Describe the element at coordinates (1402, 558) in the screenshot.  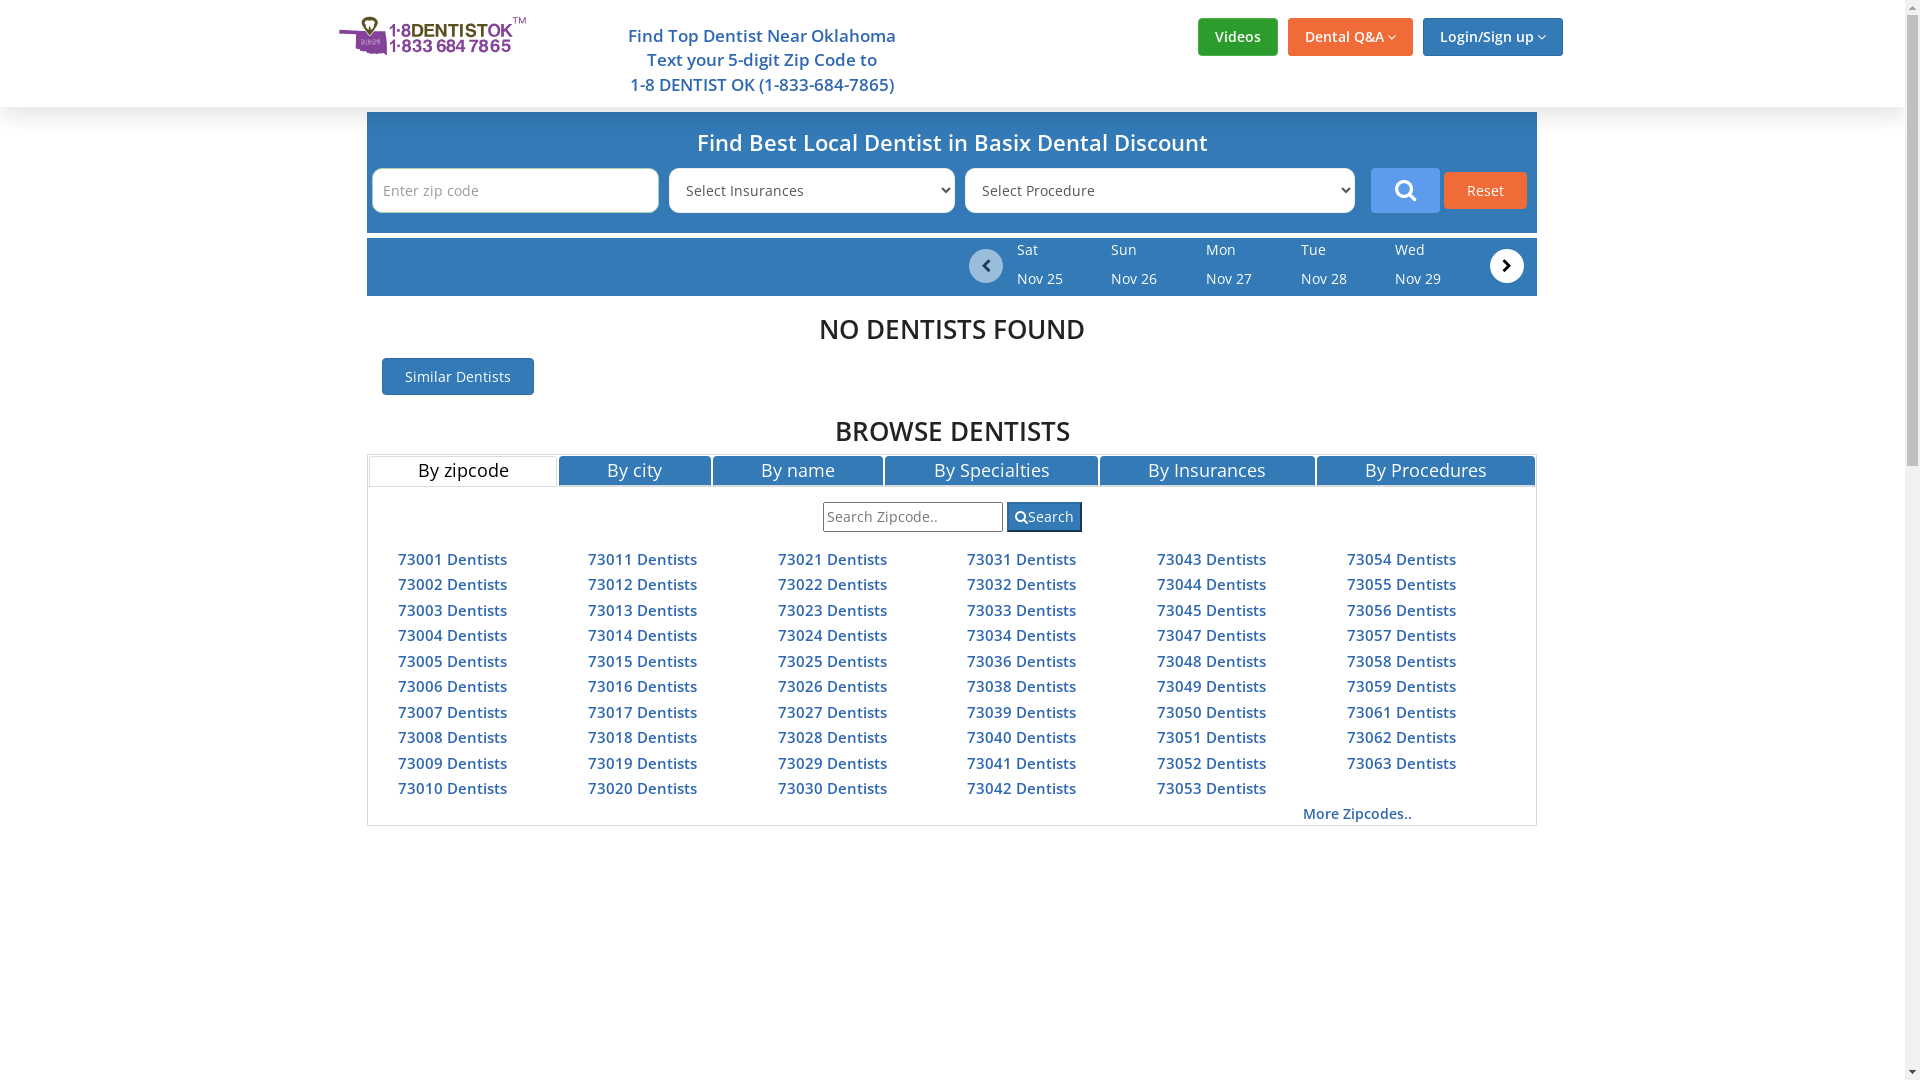
I see `73054 Dentists` at that location.